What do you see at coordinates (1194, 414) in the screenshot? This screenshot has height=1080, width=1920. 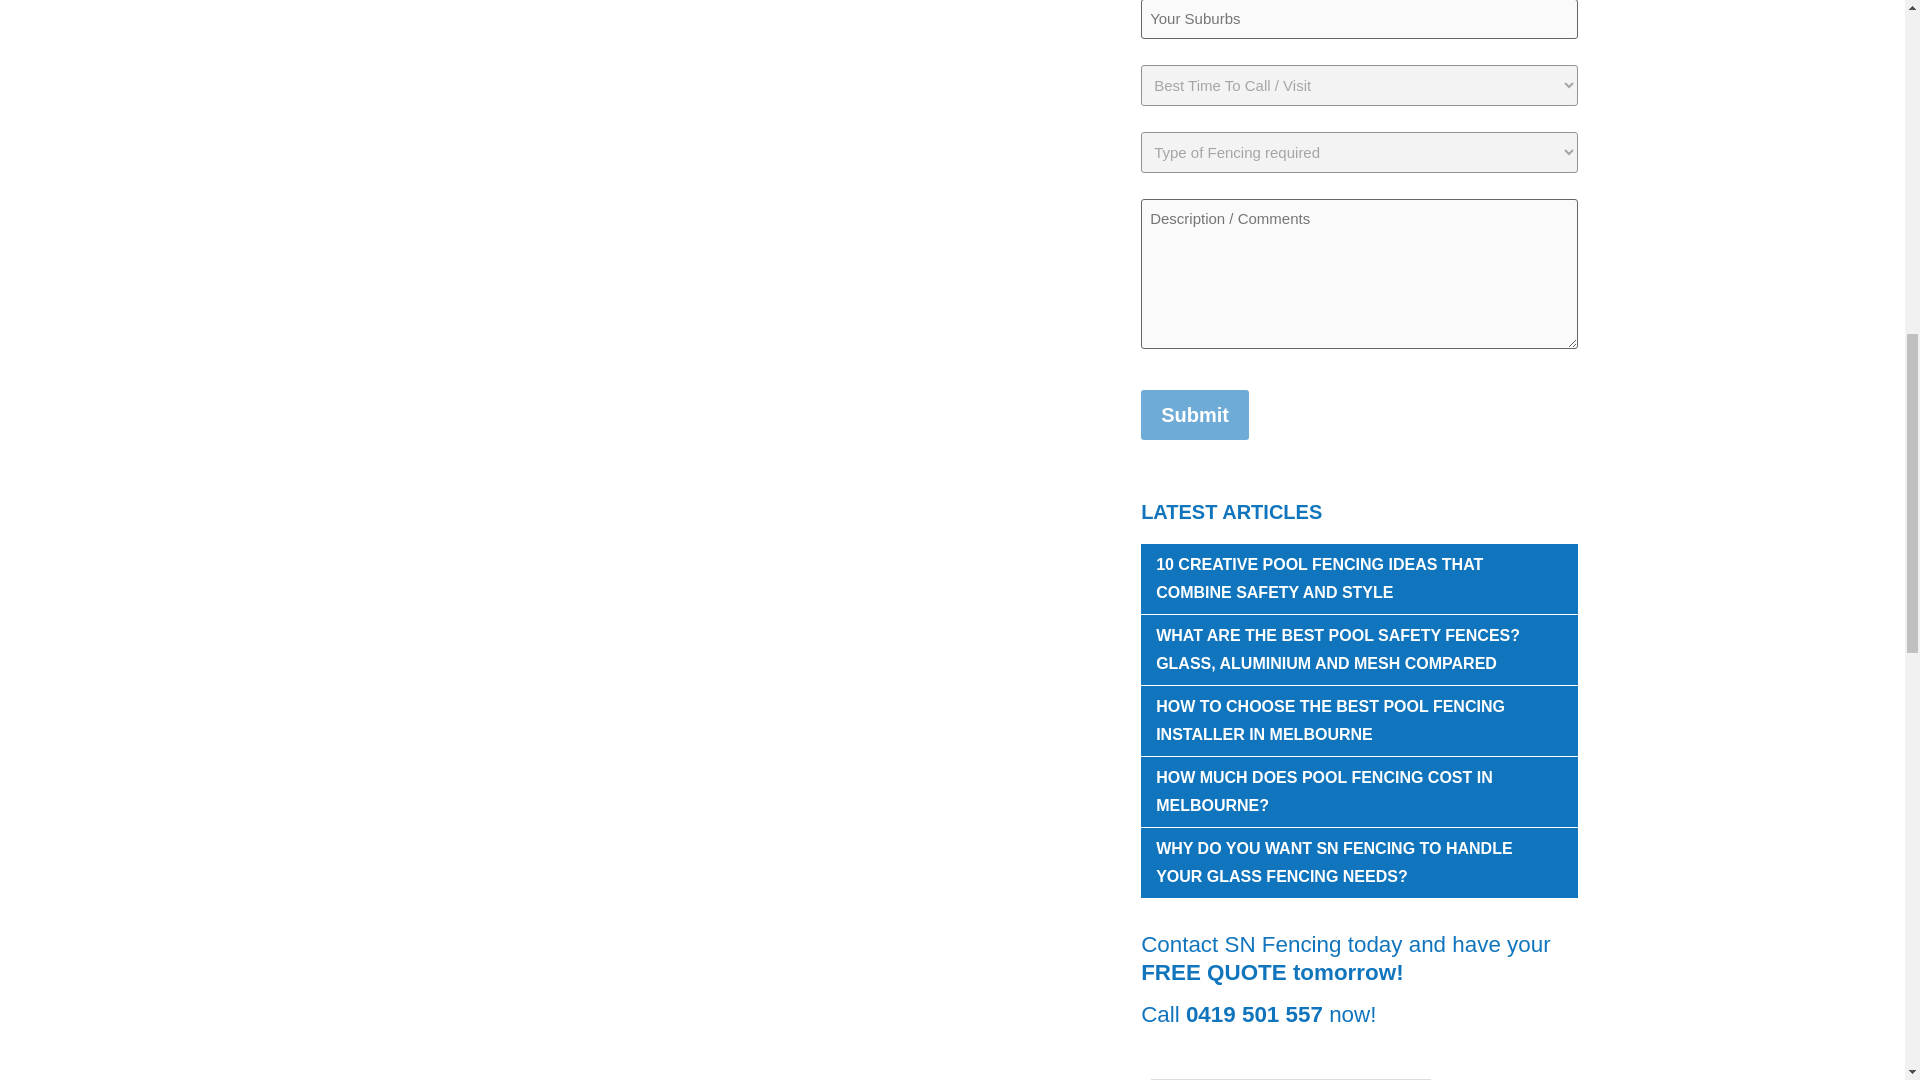 I see `Submit` at bounding box center [1194, 414].